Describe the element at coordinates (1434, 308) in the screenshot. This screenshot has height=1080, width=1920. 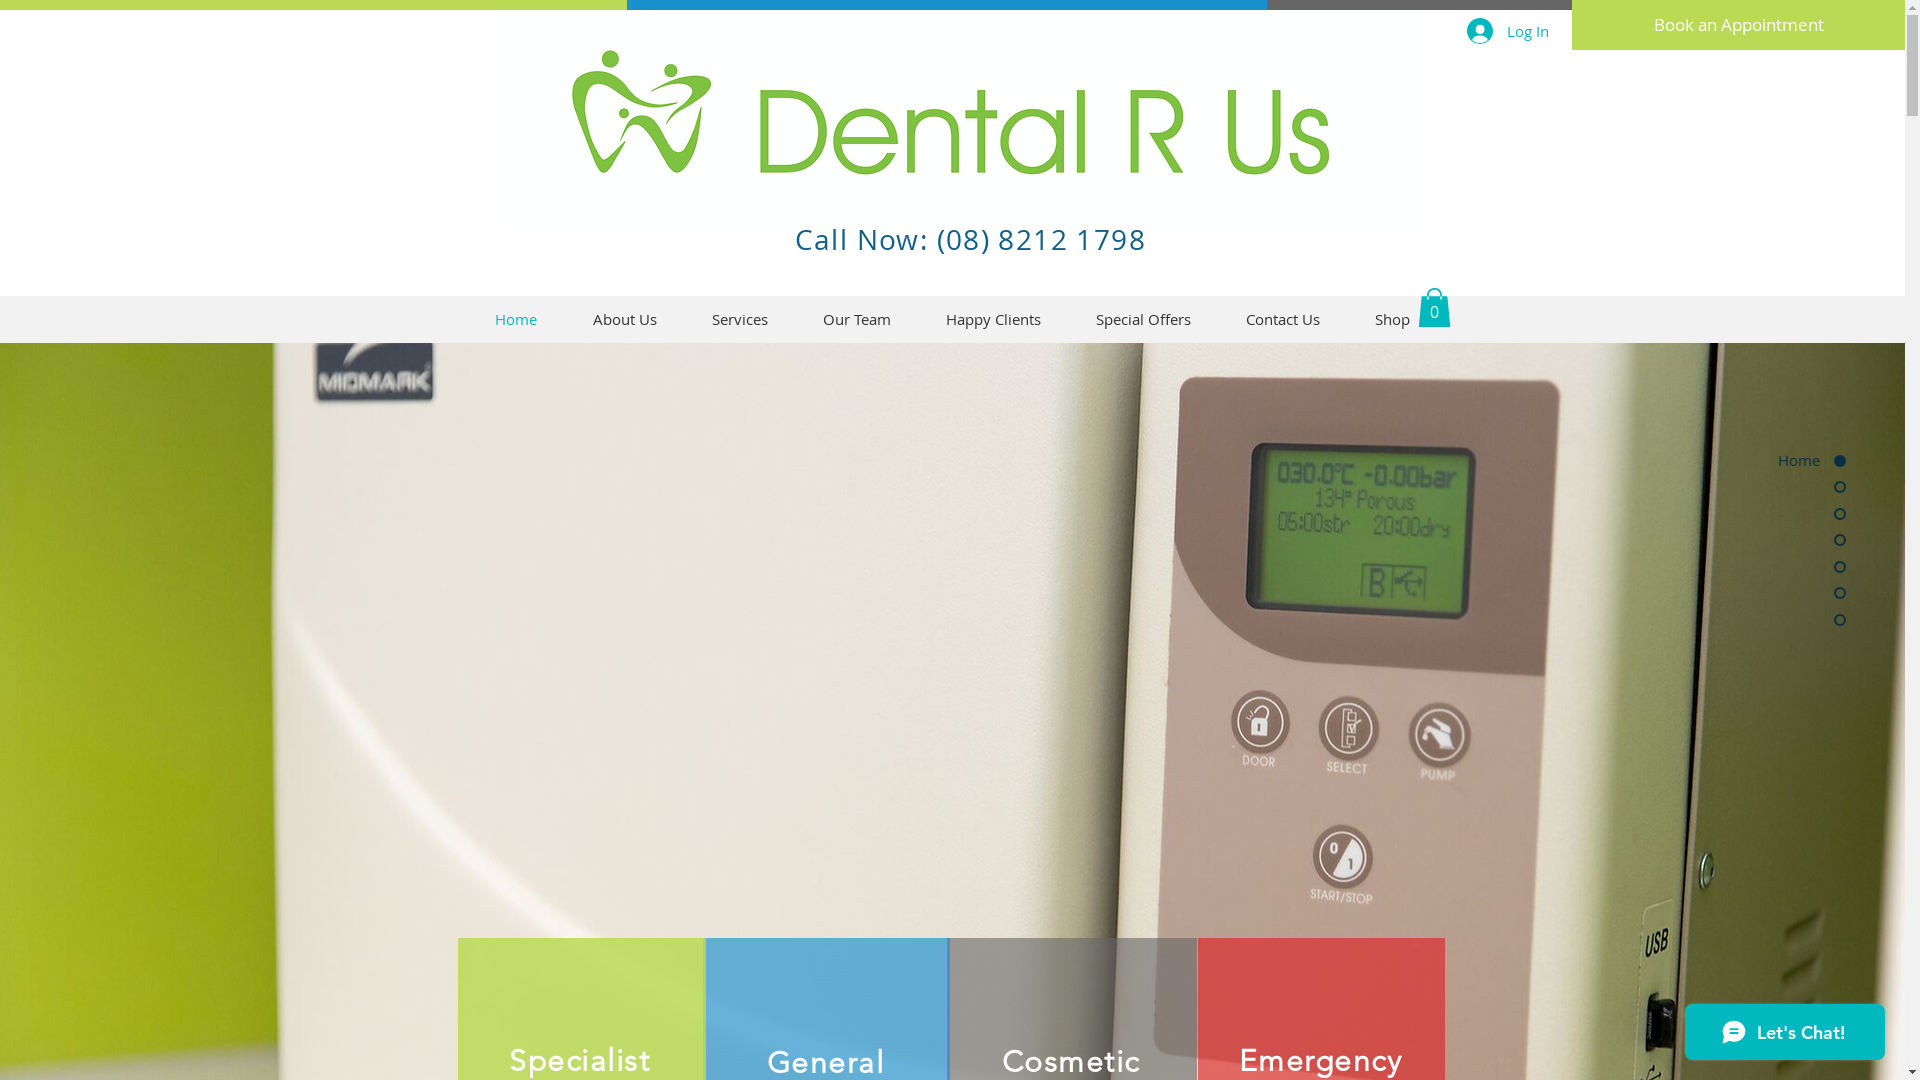
I see `0` at that location.